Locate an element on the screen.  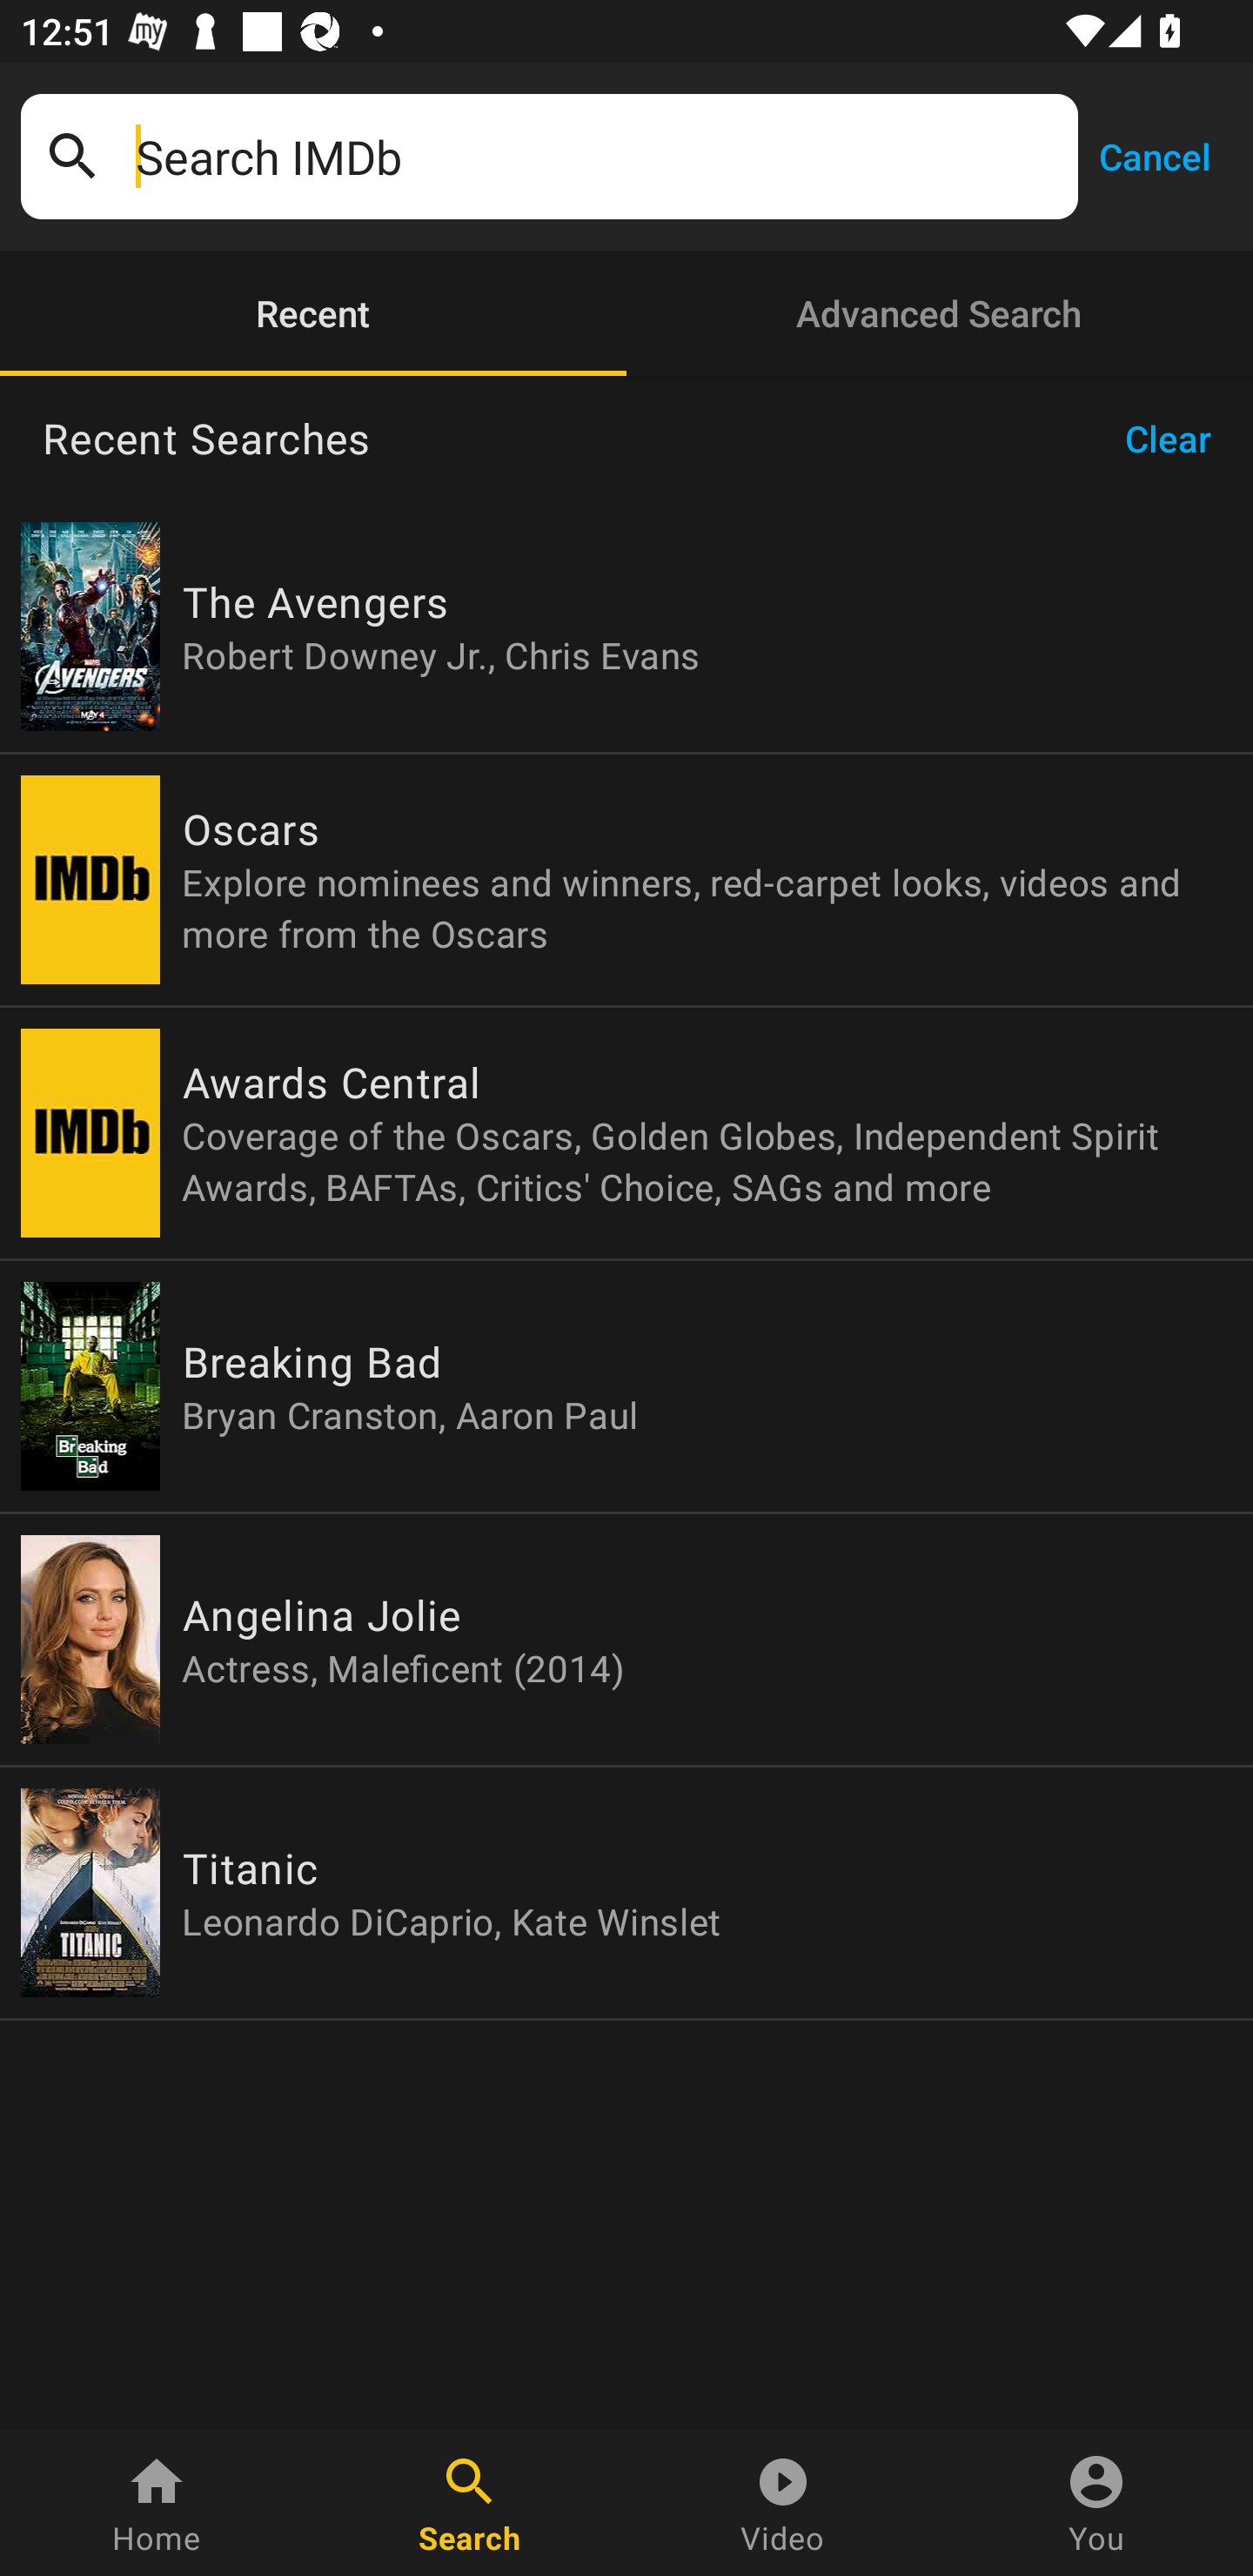
Home is located at coordinates (157, 2503).